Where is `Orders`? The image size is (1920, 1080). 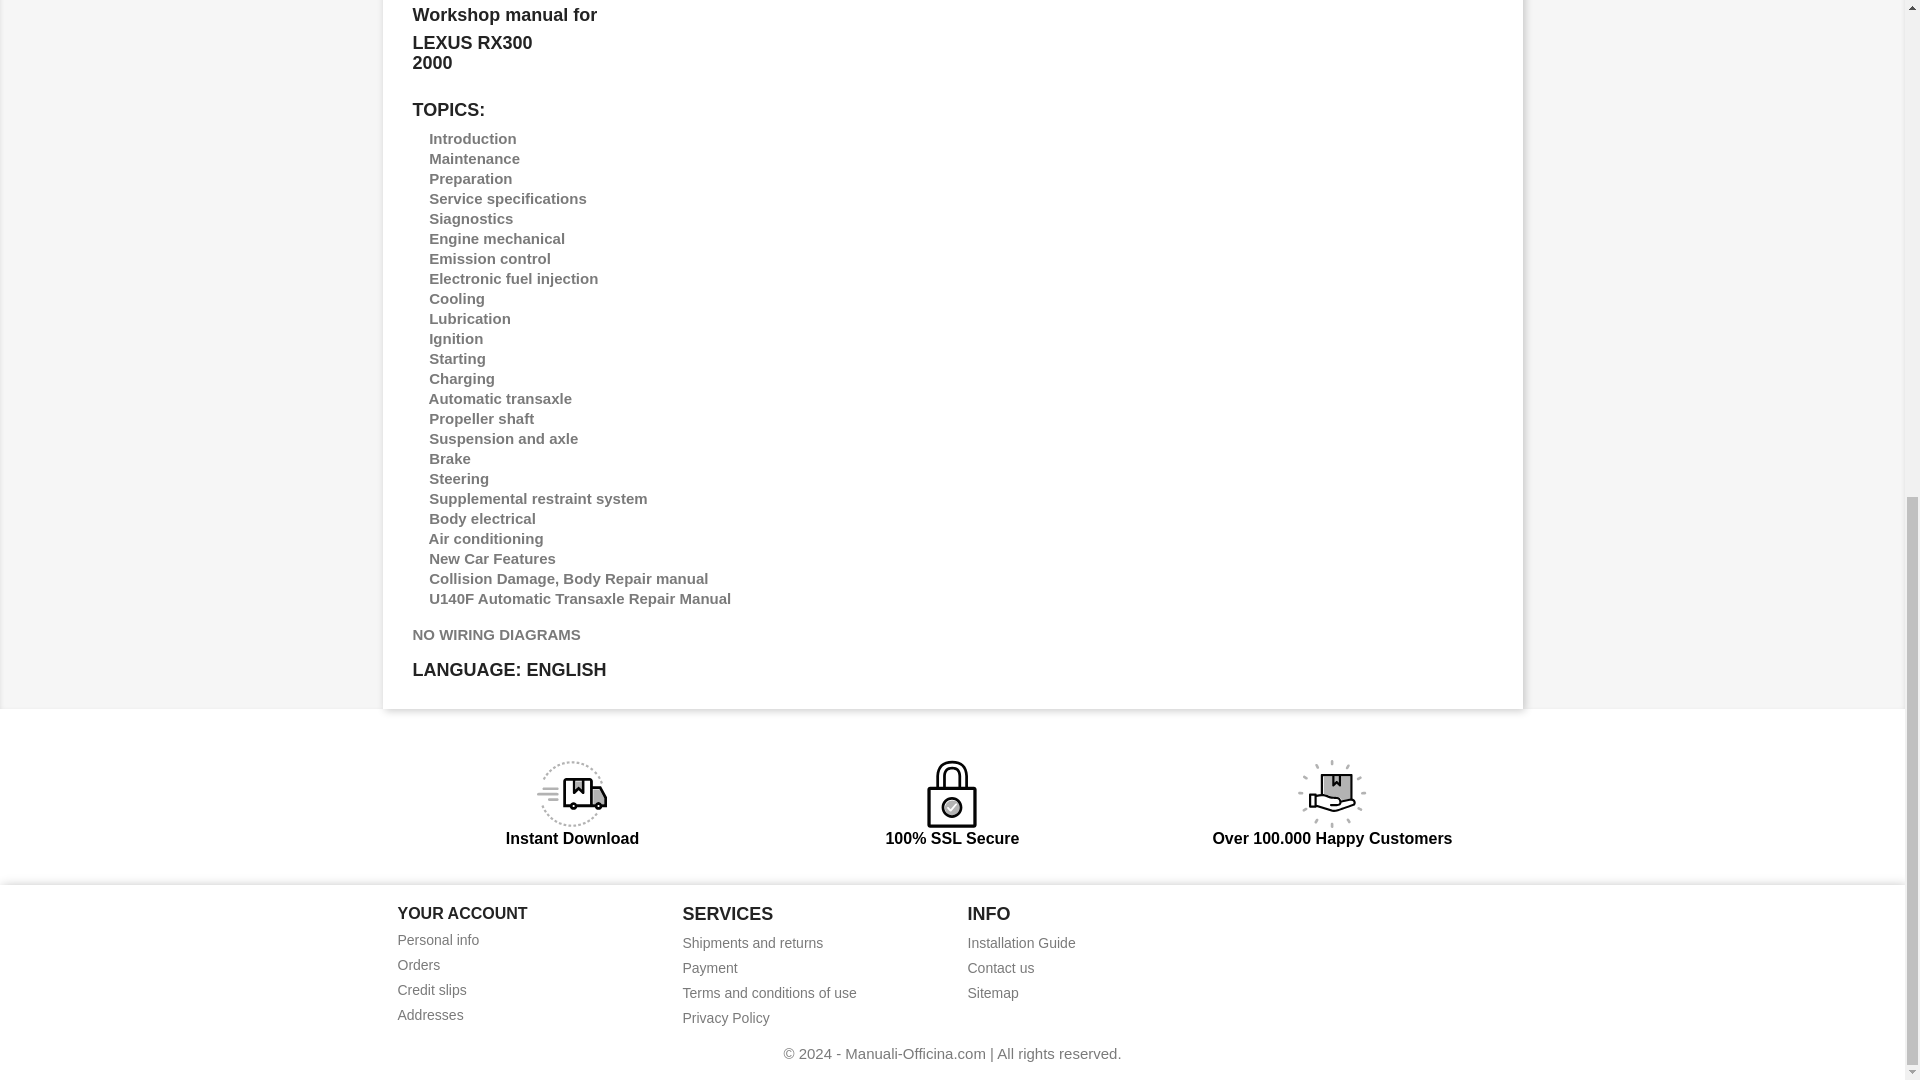
Orders is located at coordinates (419, 964).